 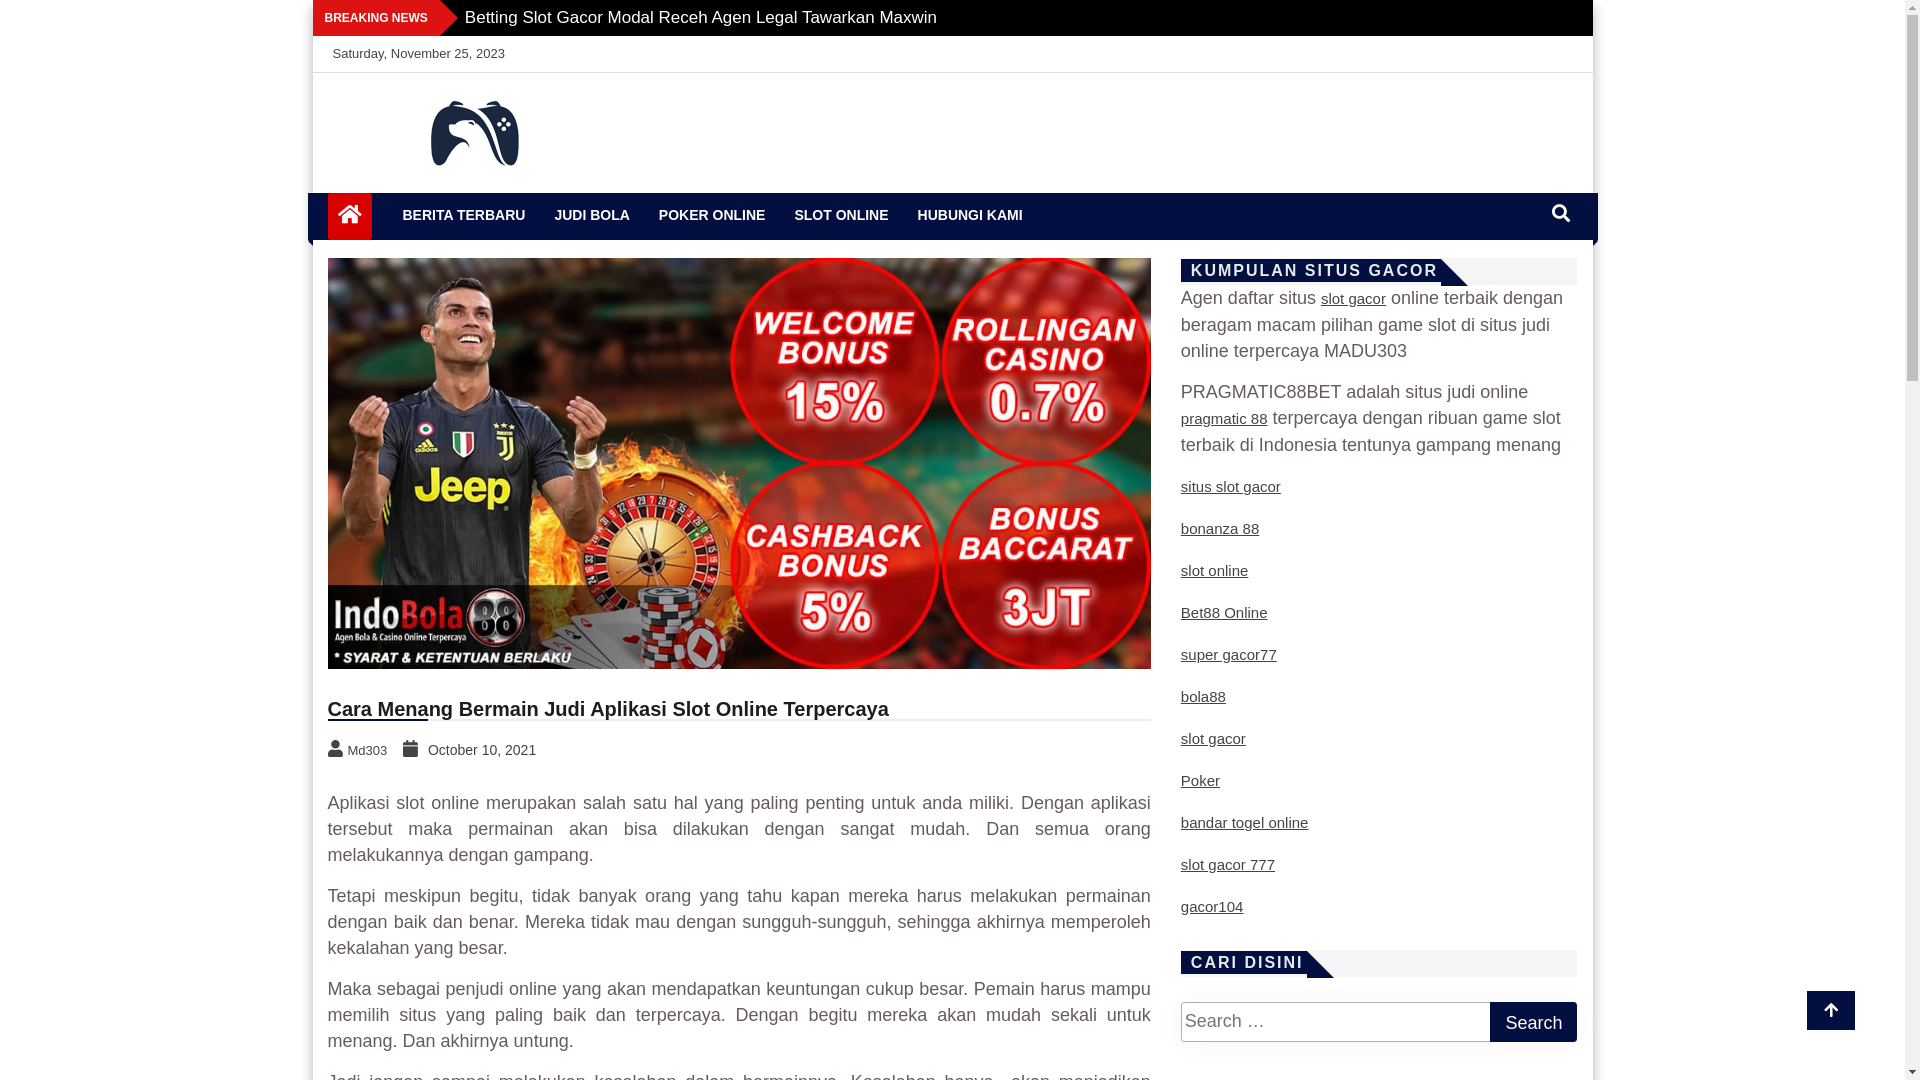 What do you see at coordinates (1224, 418) in the screenshot?
I see `pragmatic 88` at bounding box center [1224, 418].